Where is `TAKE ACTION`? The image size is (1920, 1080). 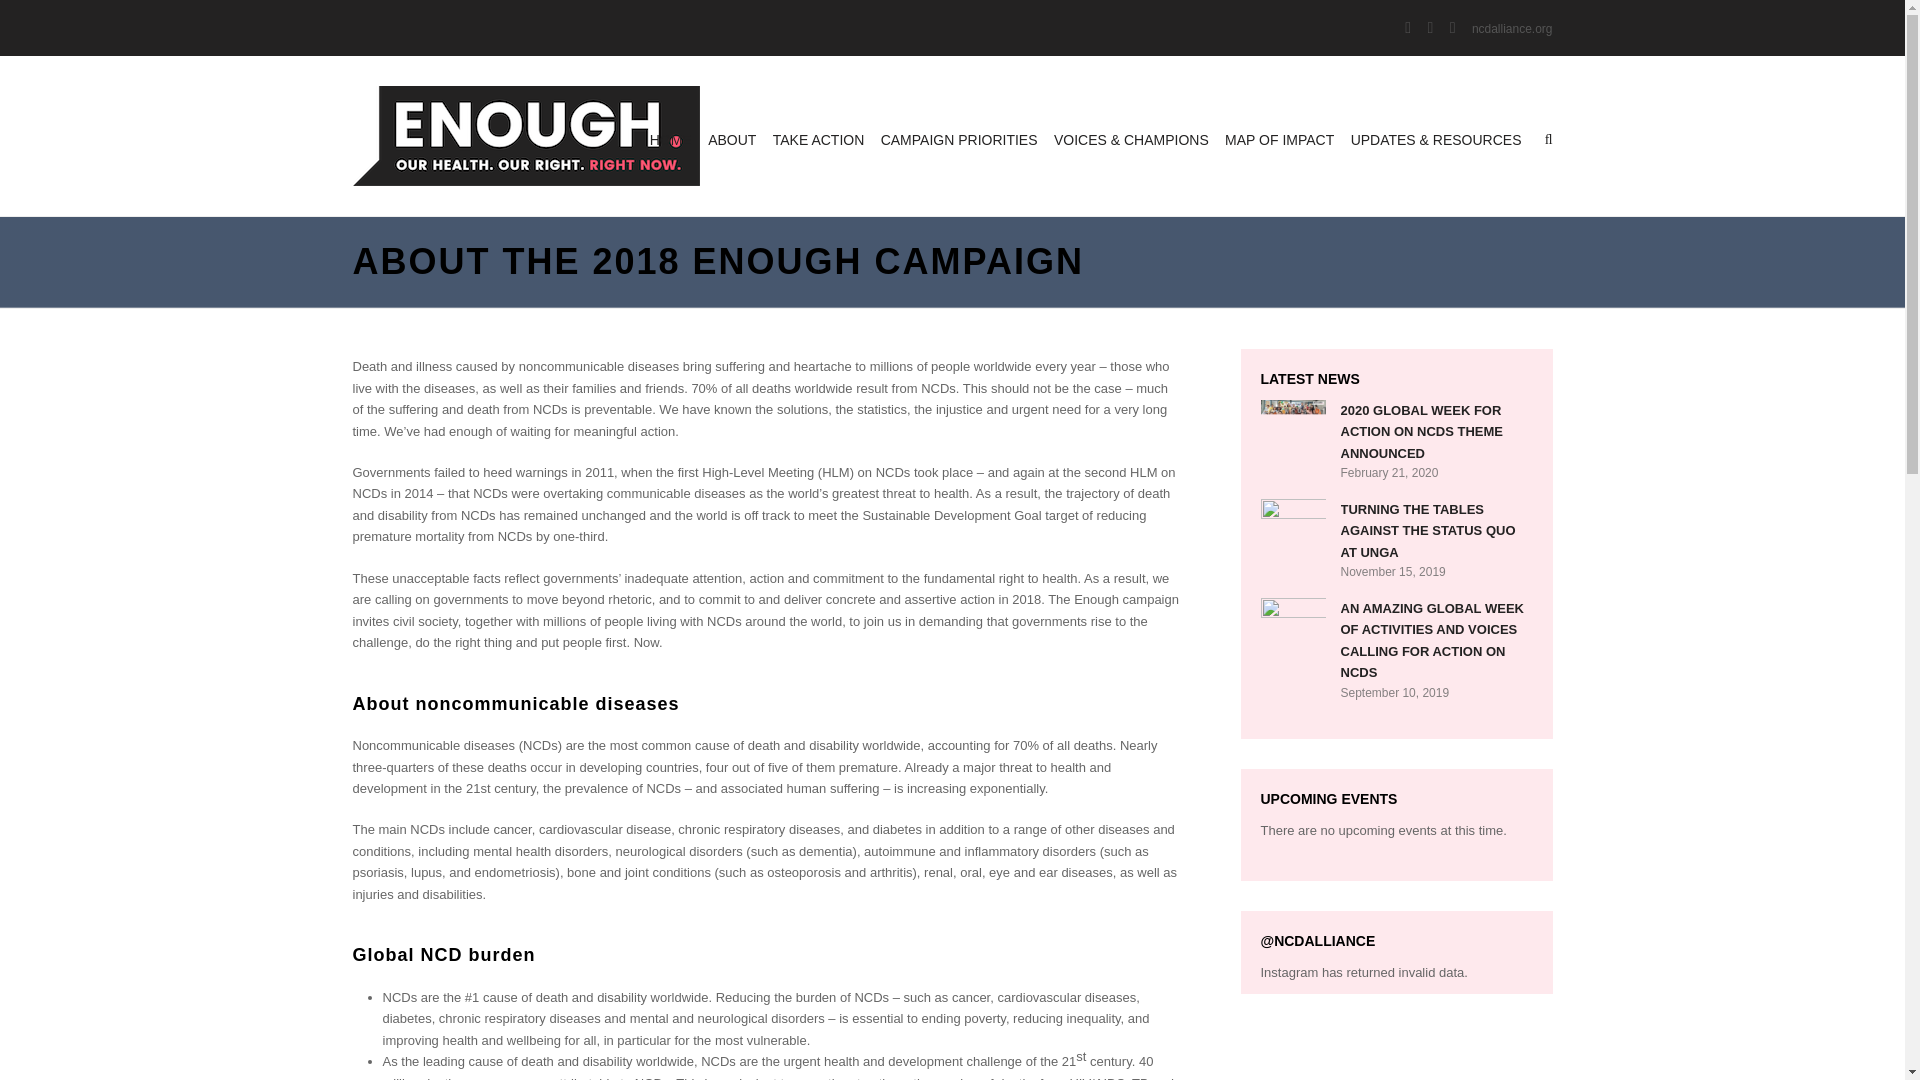
TAKE ACTION is located at coordinates (818, 140).